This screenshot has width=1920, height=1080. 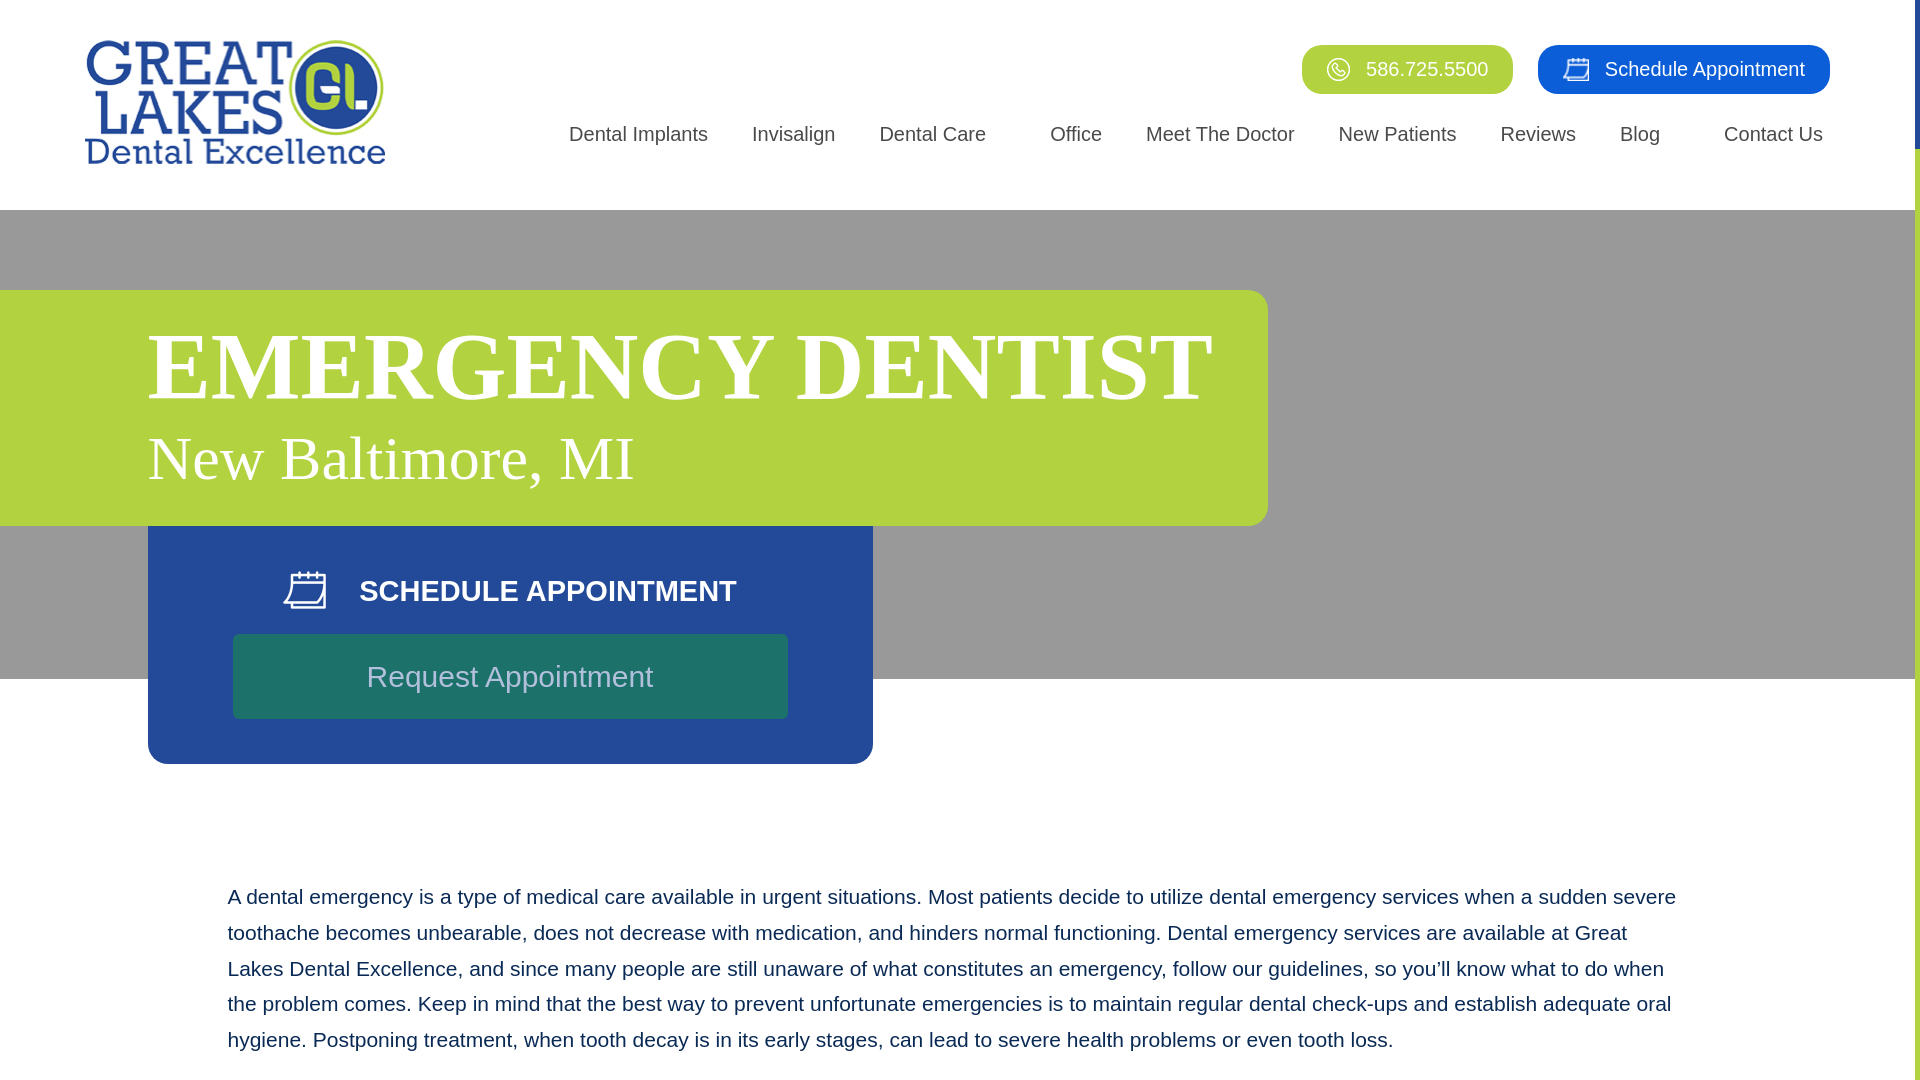 What do you see at coordinates (1398, 134) in the screenshot?
I see `New Patients` at bounding box center [1398, 134].